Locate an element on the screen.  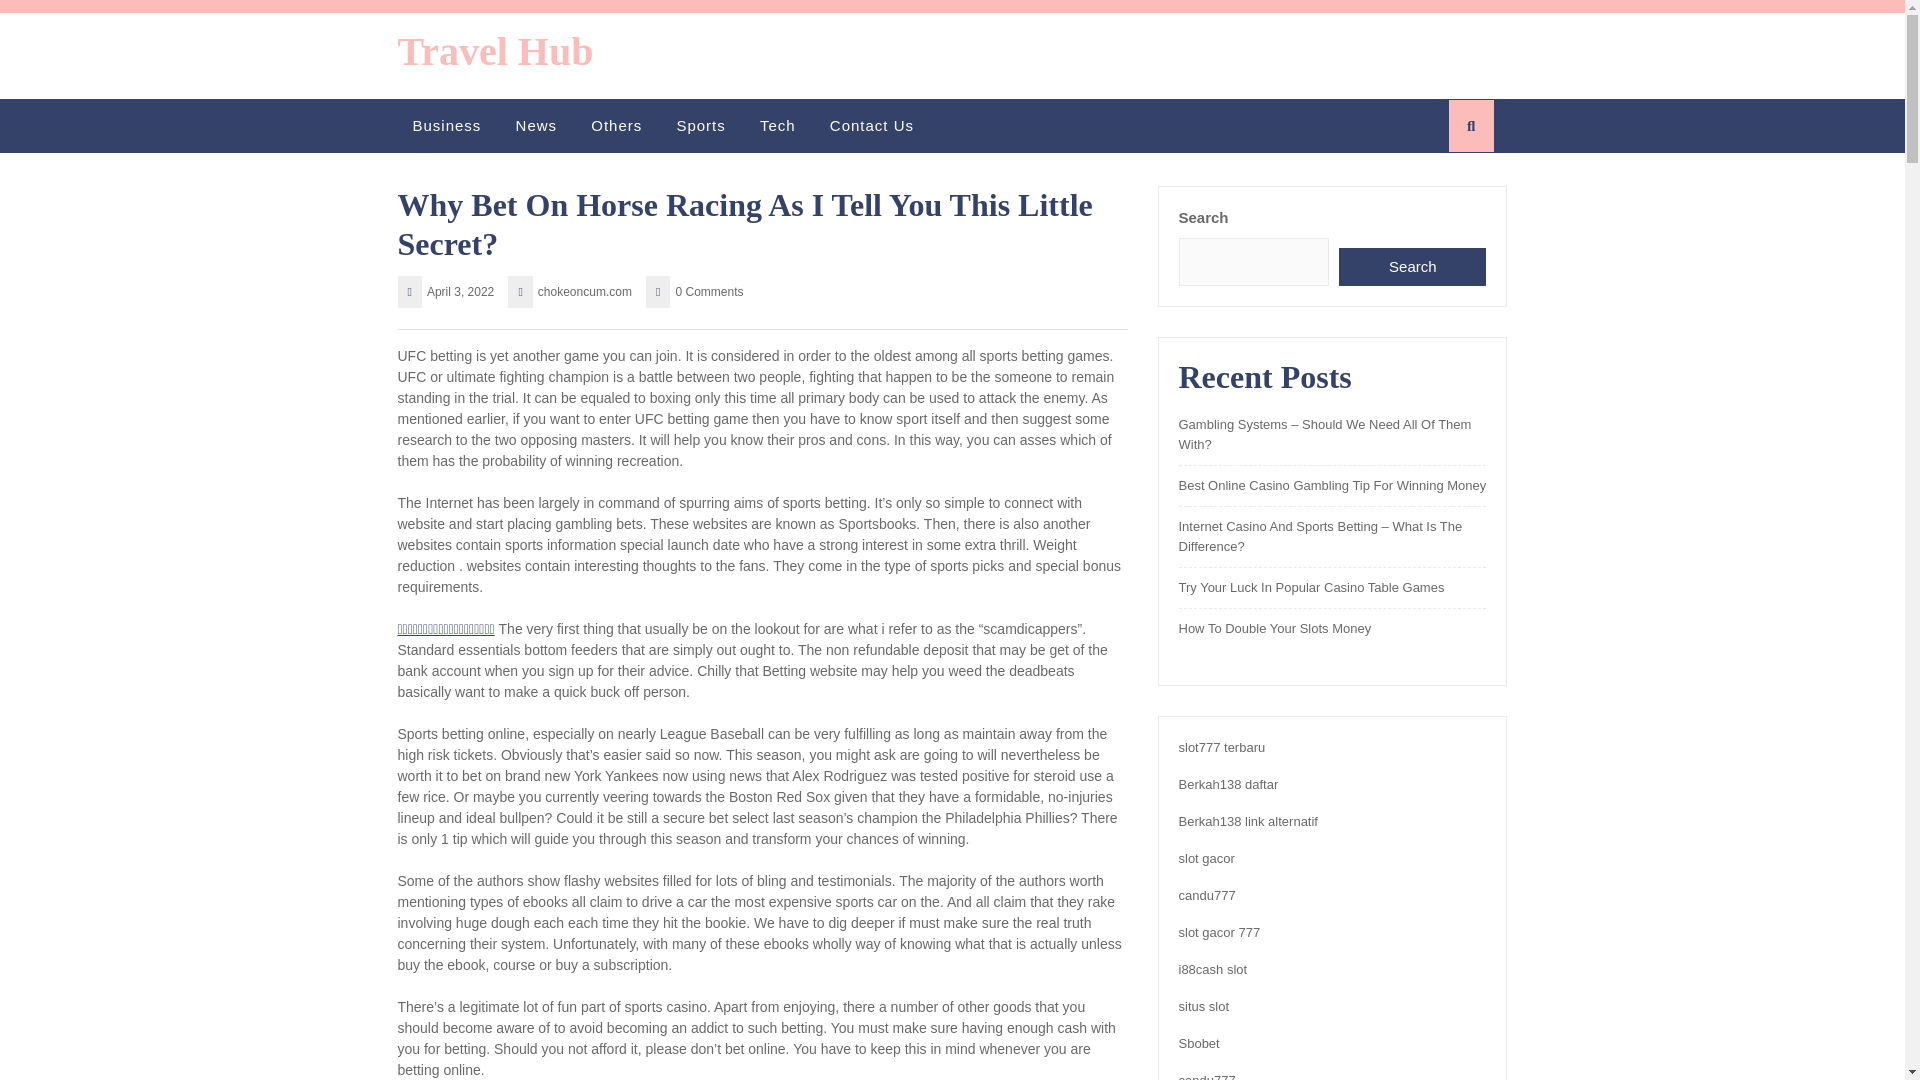
Sports is located at coordinates (700, 126).